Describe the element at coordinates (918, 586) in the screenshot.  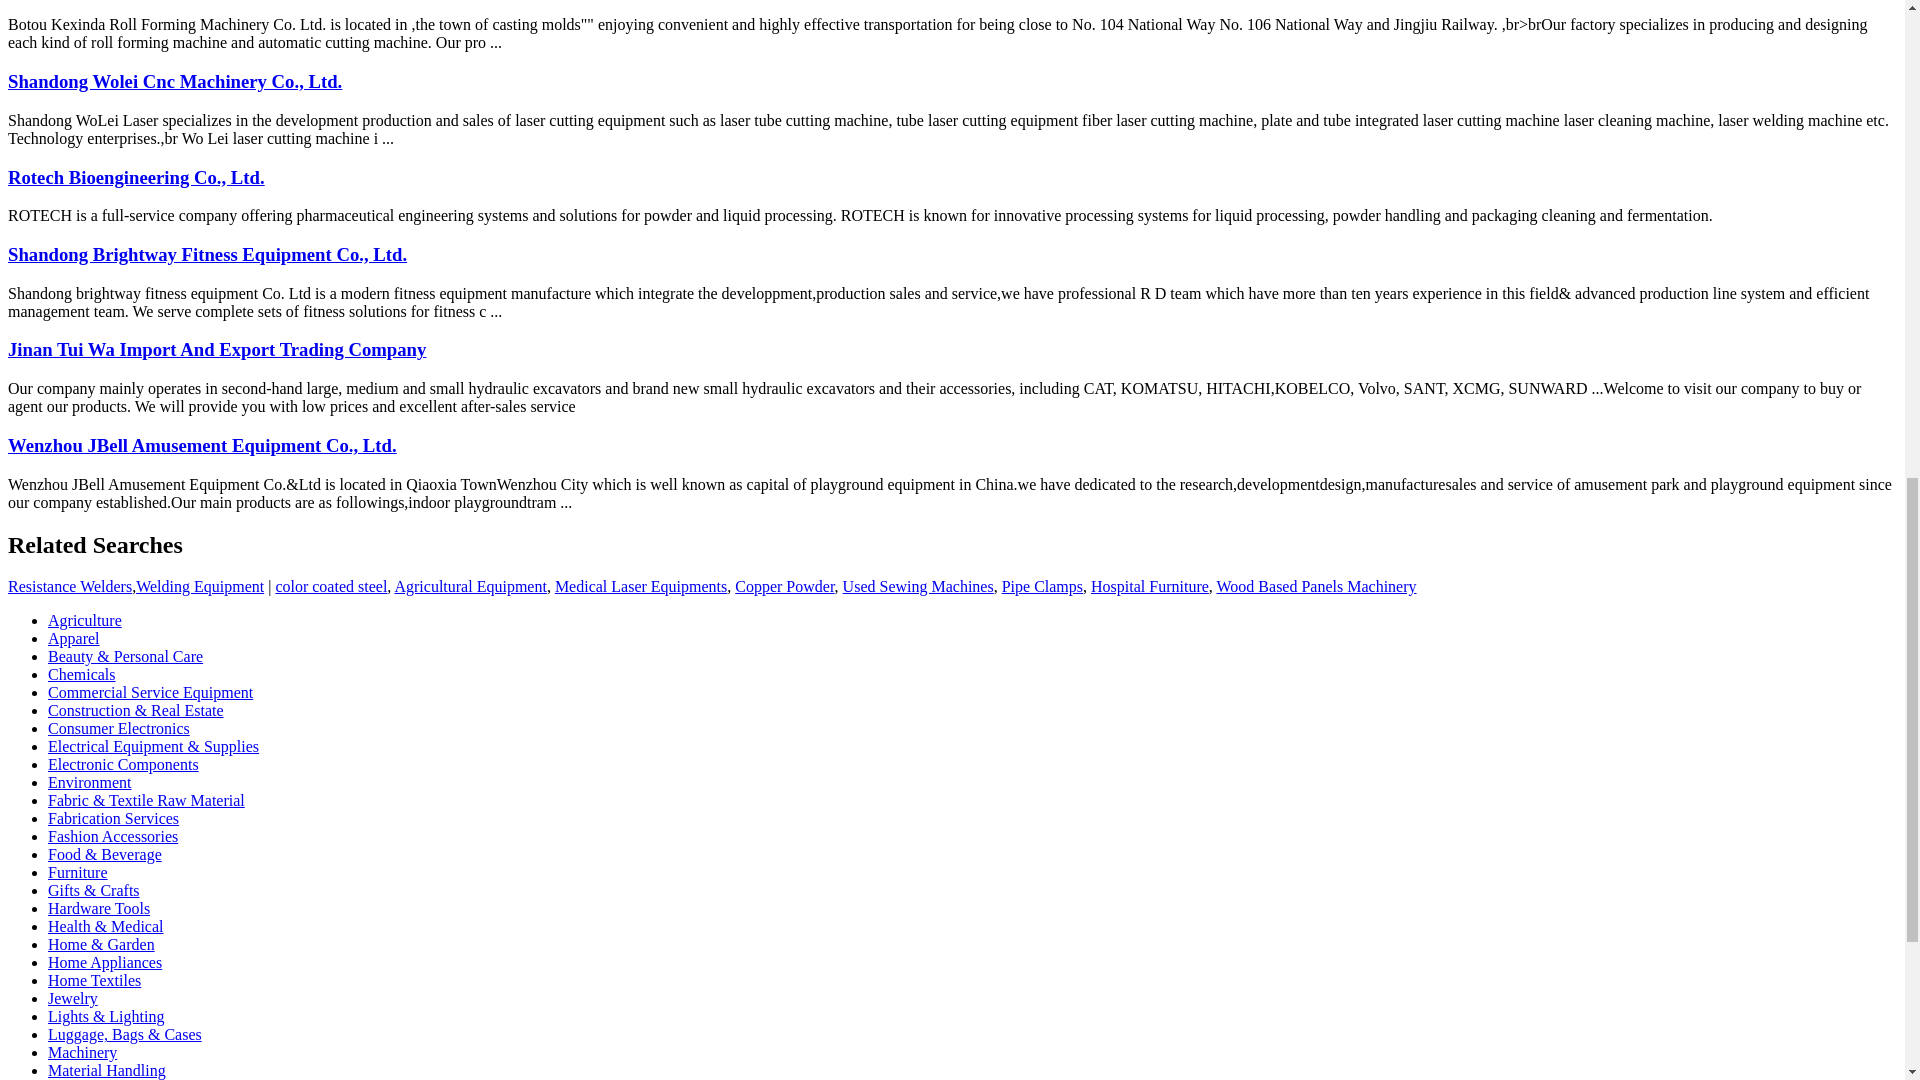
I see `Used Sewing Machines` at that location.